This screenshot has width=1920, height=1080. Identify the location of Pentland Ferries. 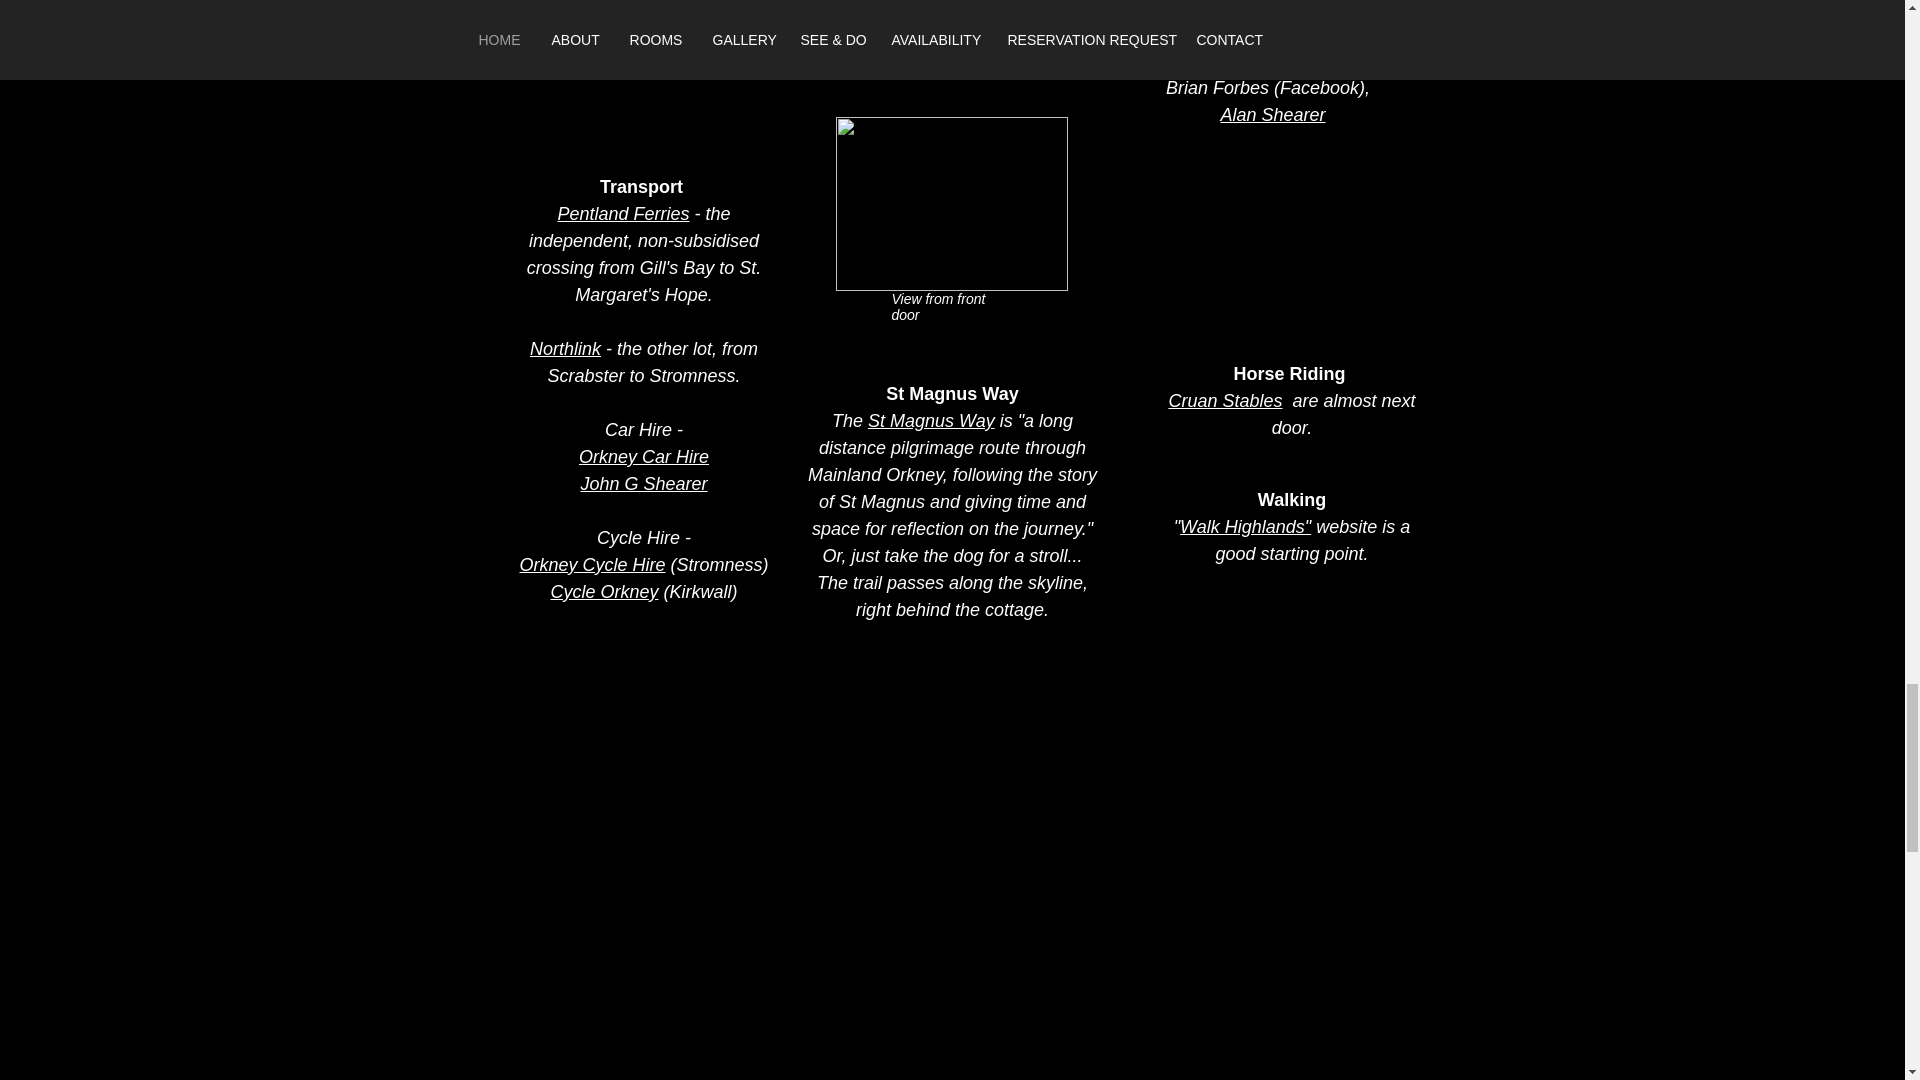
(622, 214).